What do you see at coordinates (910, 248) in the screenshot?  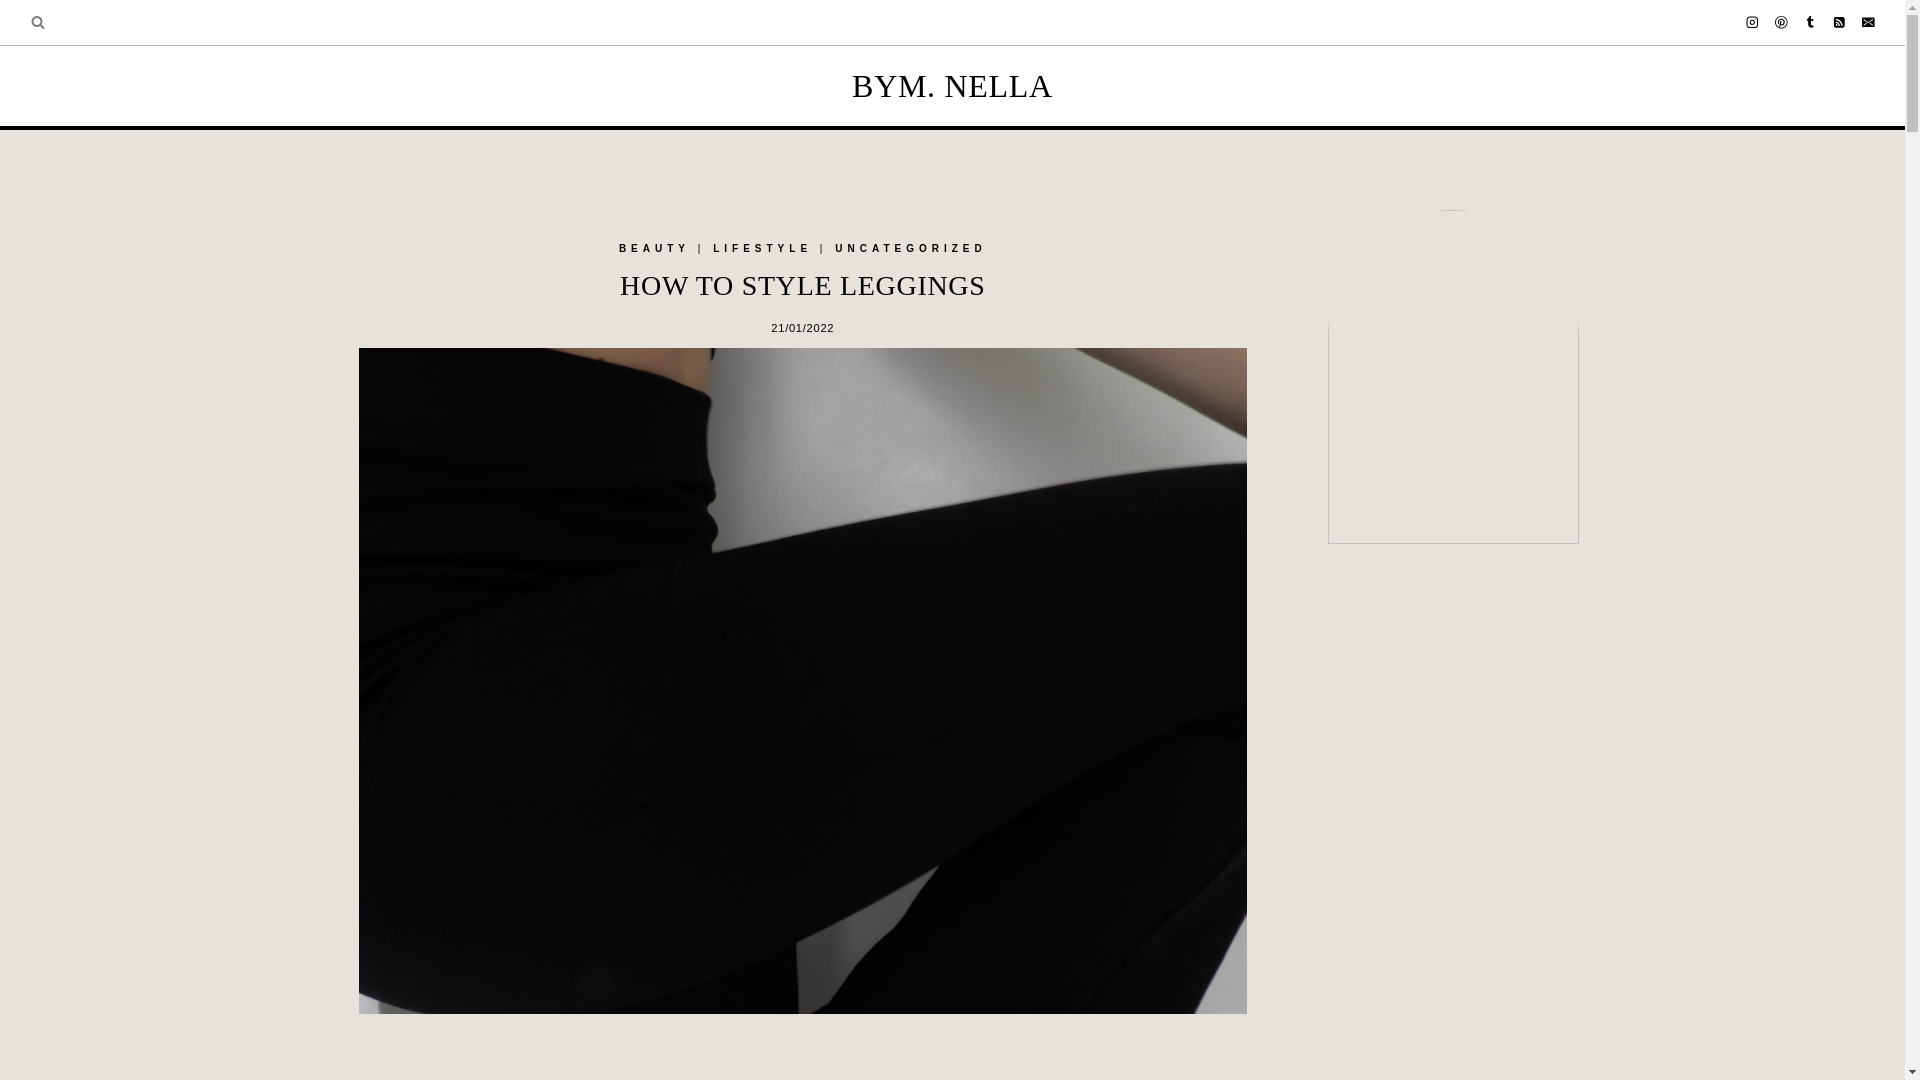 I see `UNCATEGORIZED` at bounding box center [910, 248].